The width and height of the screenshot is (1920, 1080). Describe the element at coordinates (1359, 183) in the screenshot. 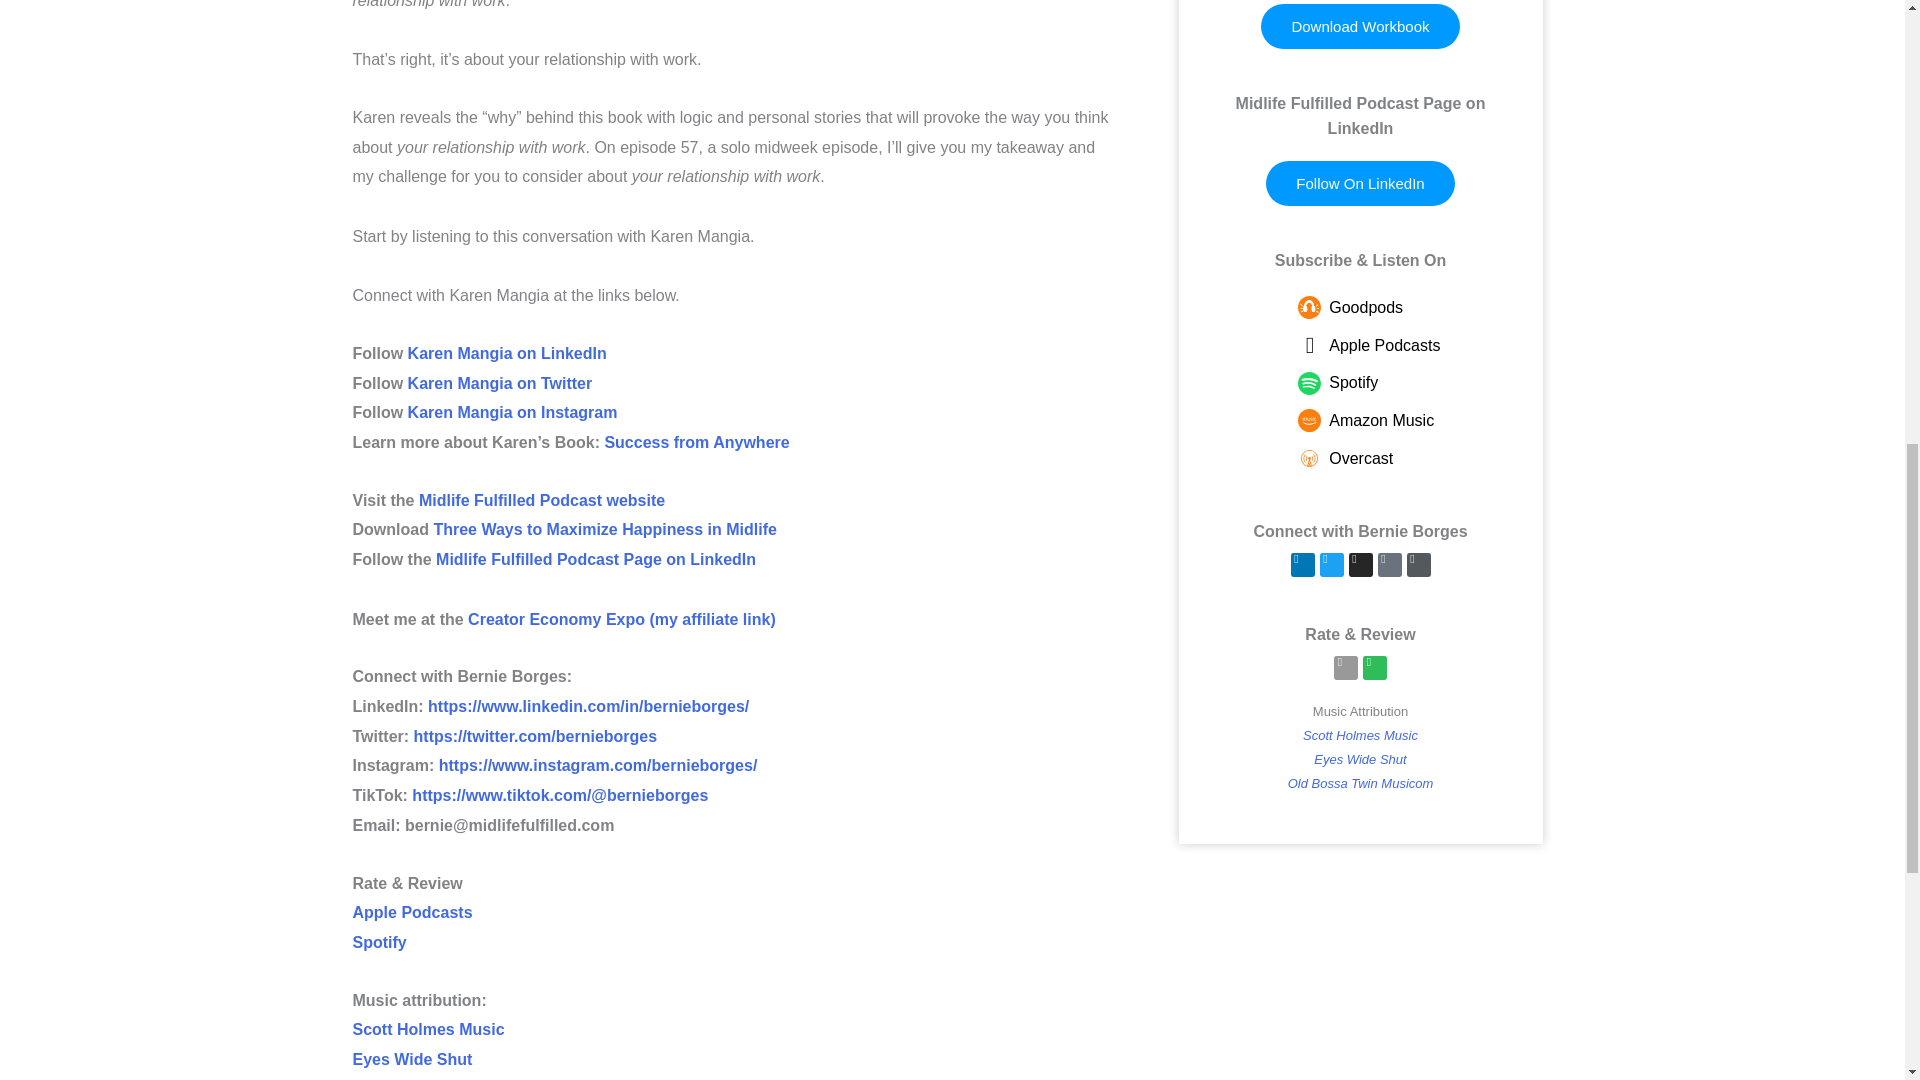

I see `Follow On LinkedIn` at that location.